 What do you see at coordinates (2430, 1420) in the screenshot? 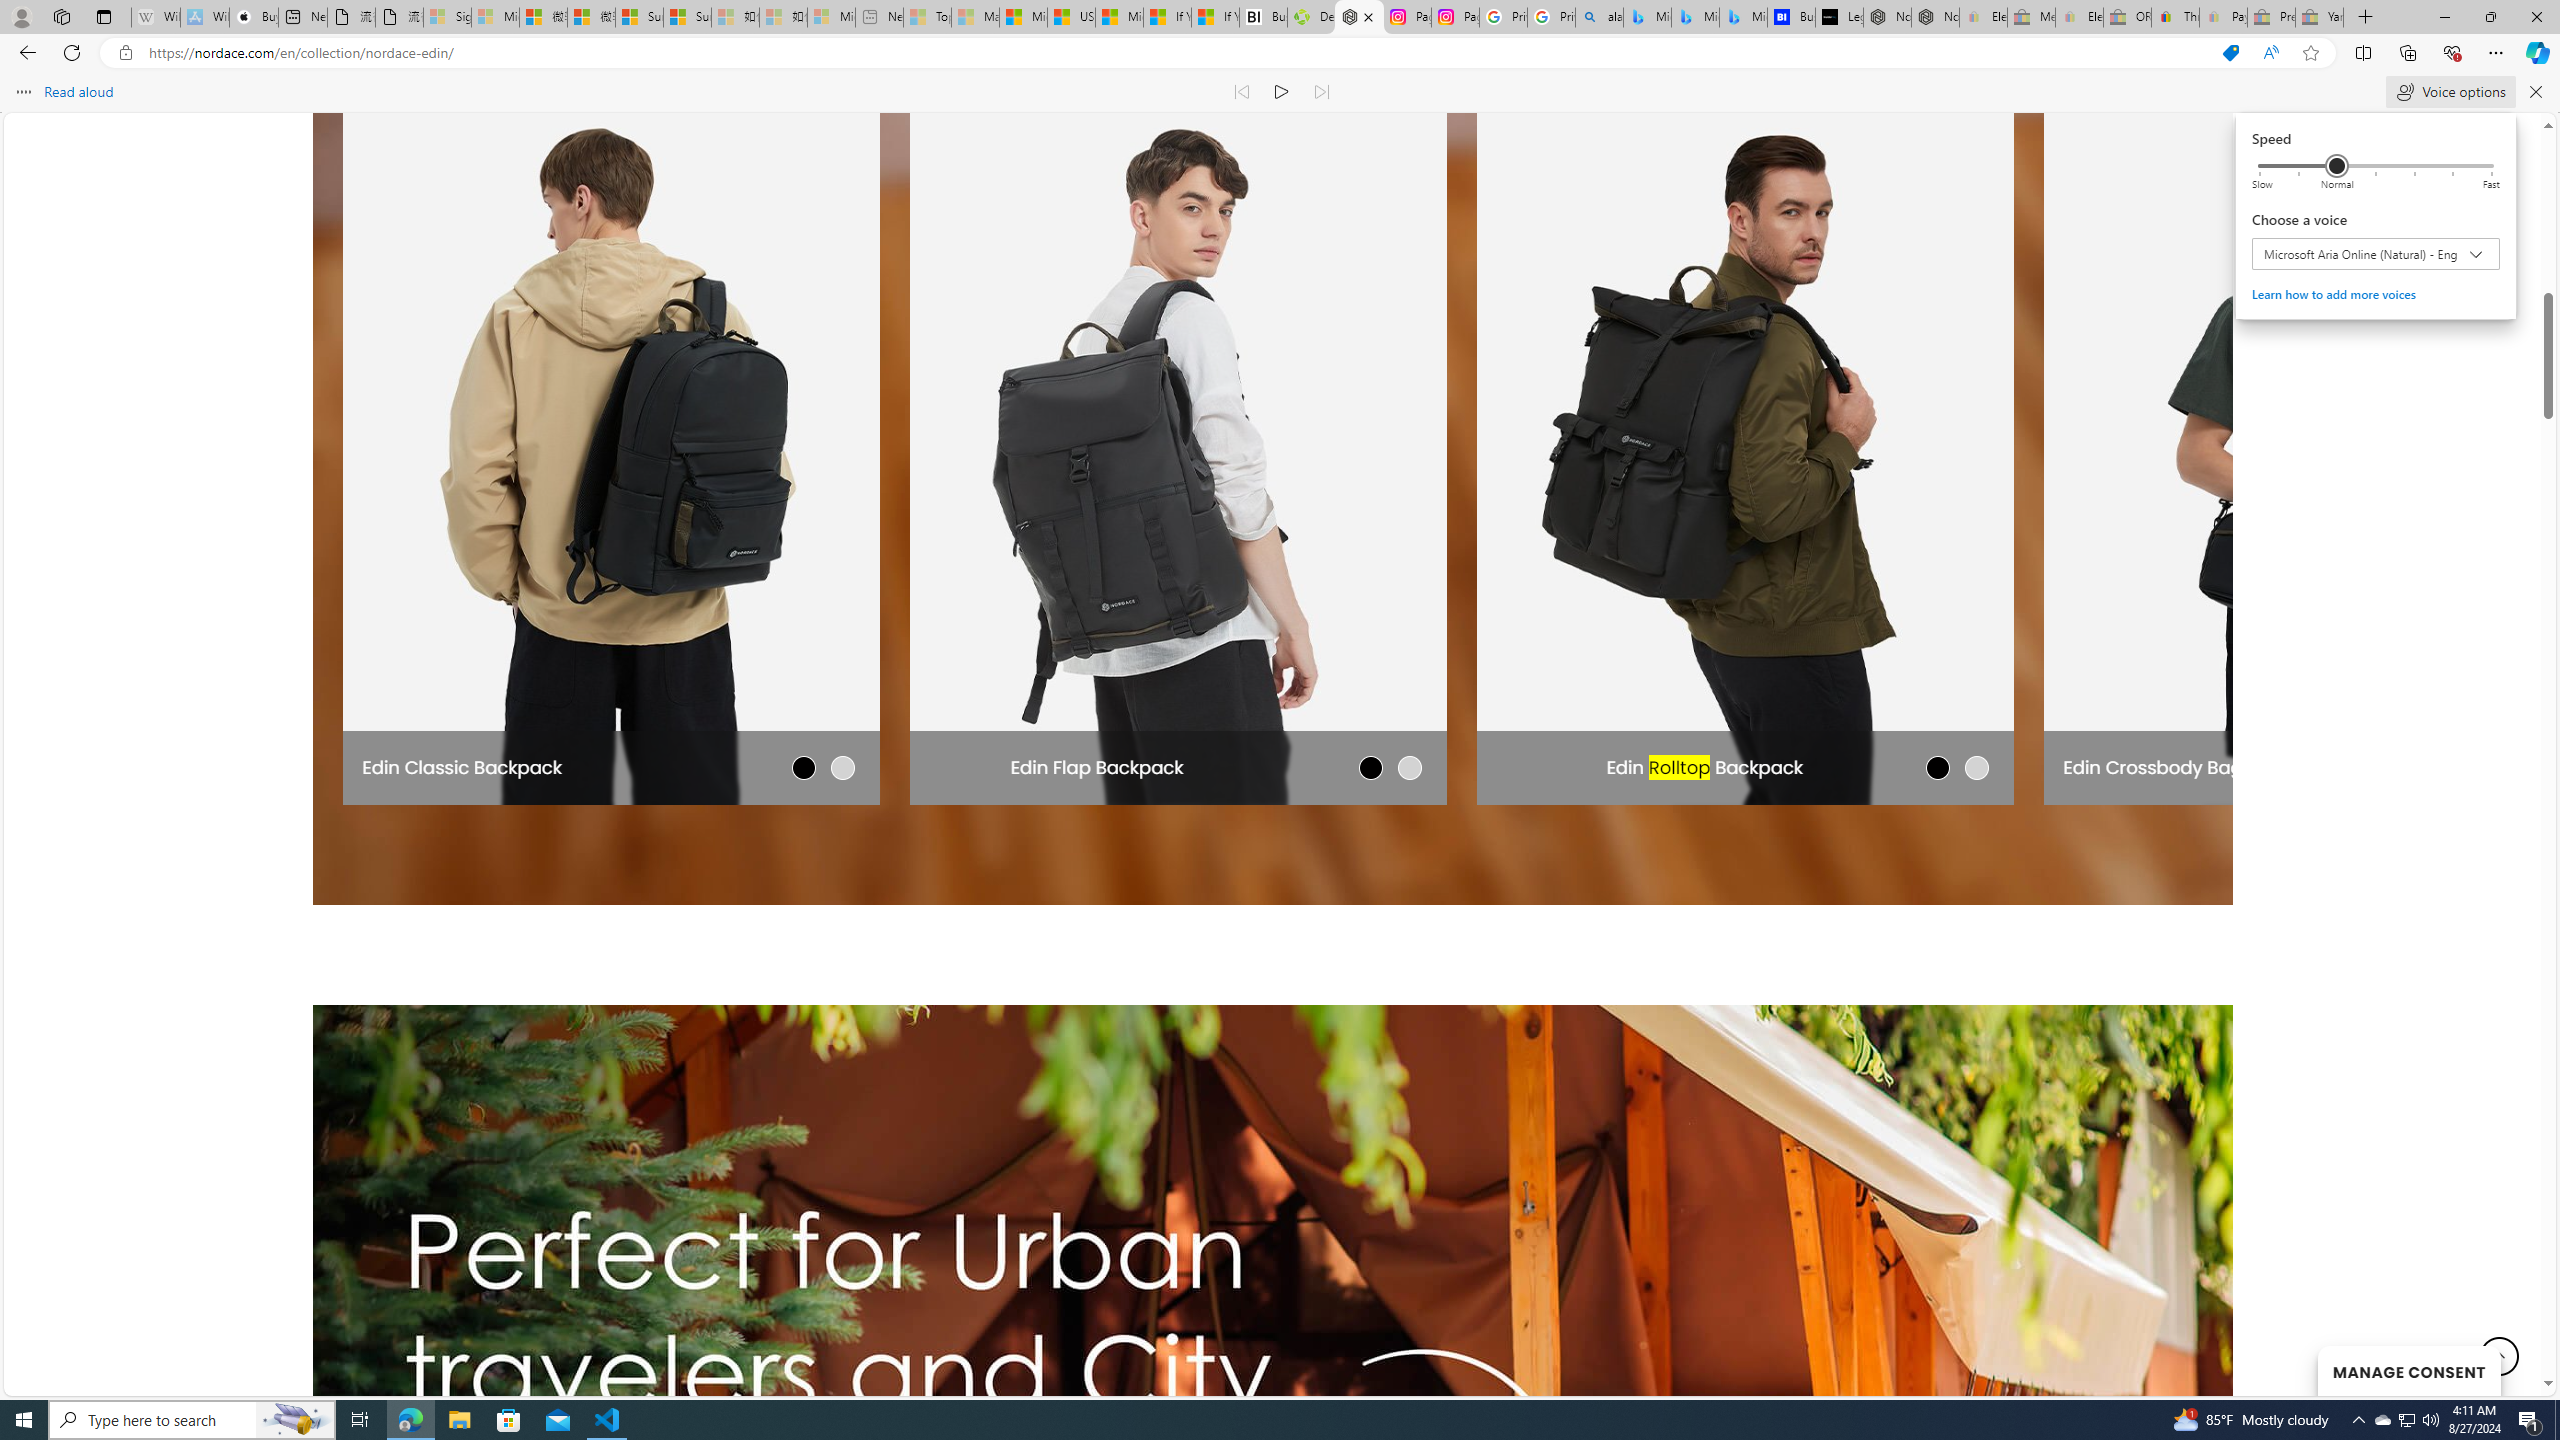
I see `Q2790: 100%` at bounding box center [2430, 1420].